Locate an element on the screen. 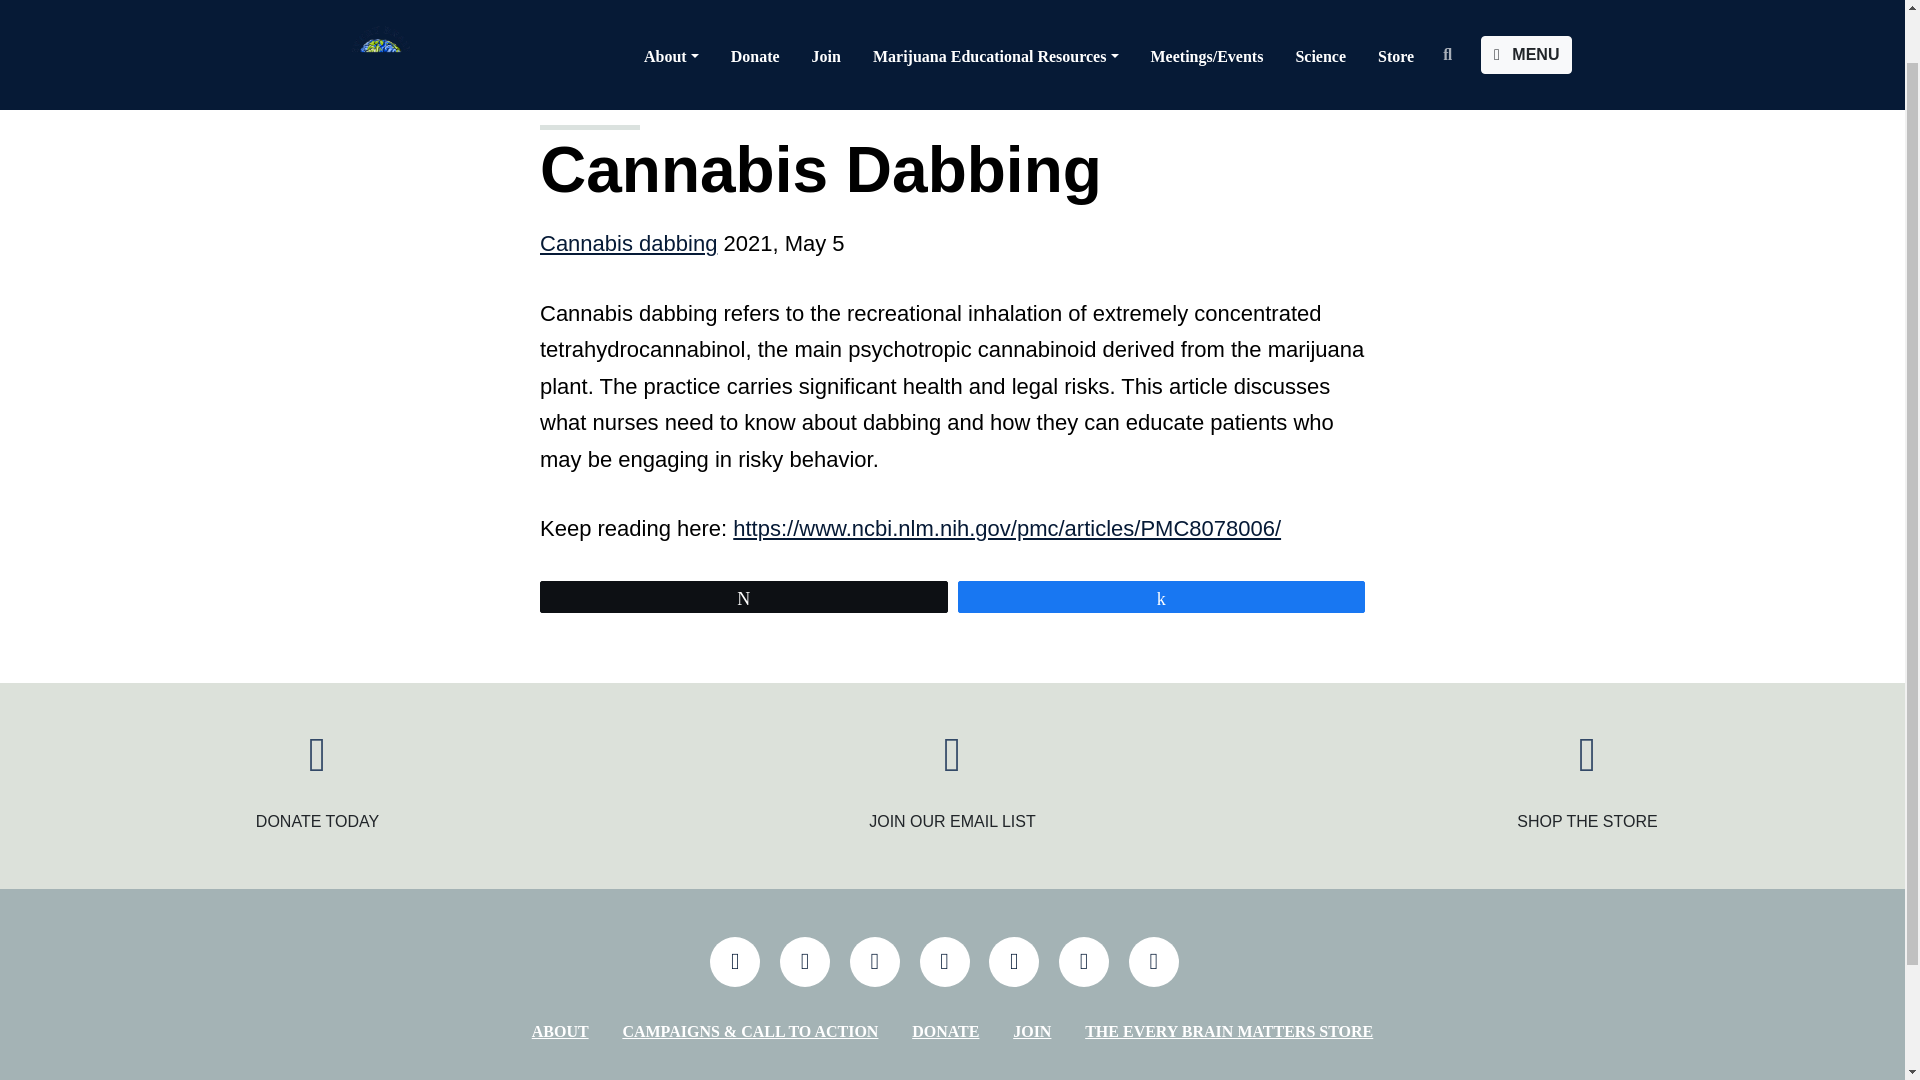 This screenshot has height=1080, width=1920. SHOP THE STORE is located at coordinates (1586, 822).